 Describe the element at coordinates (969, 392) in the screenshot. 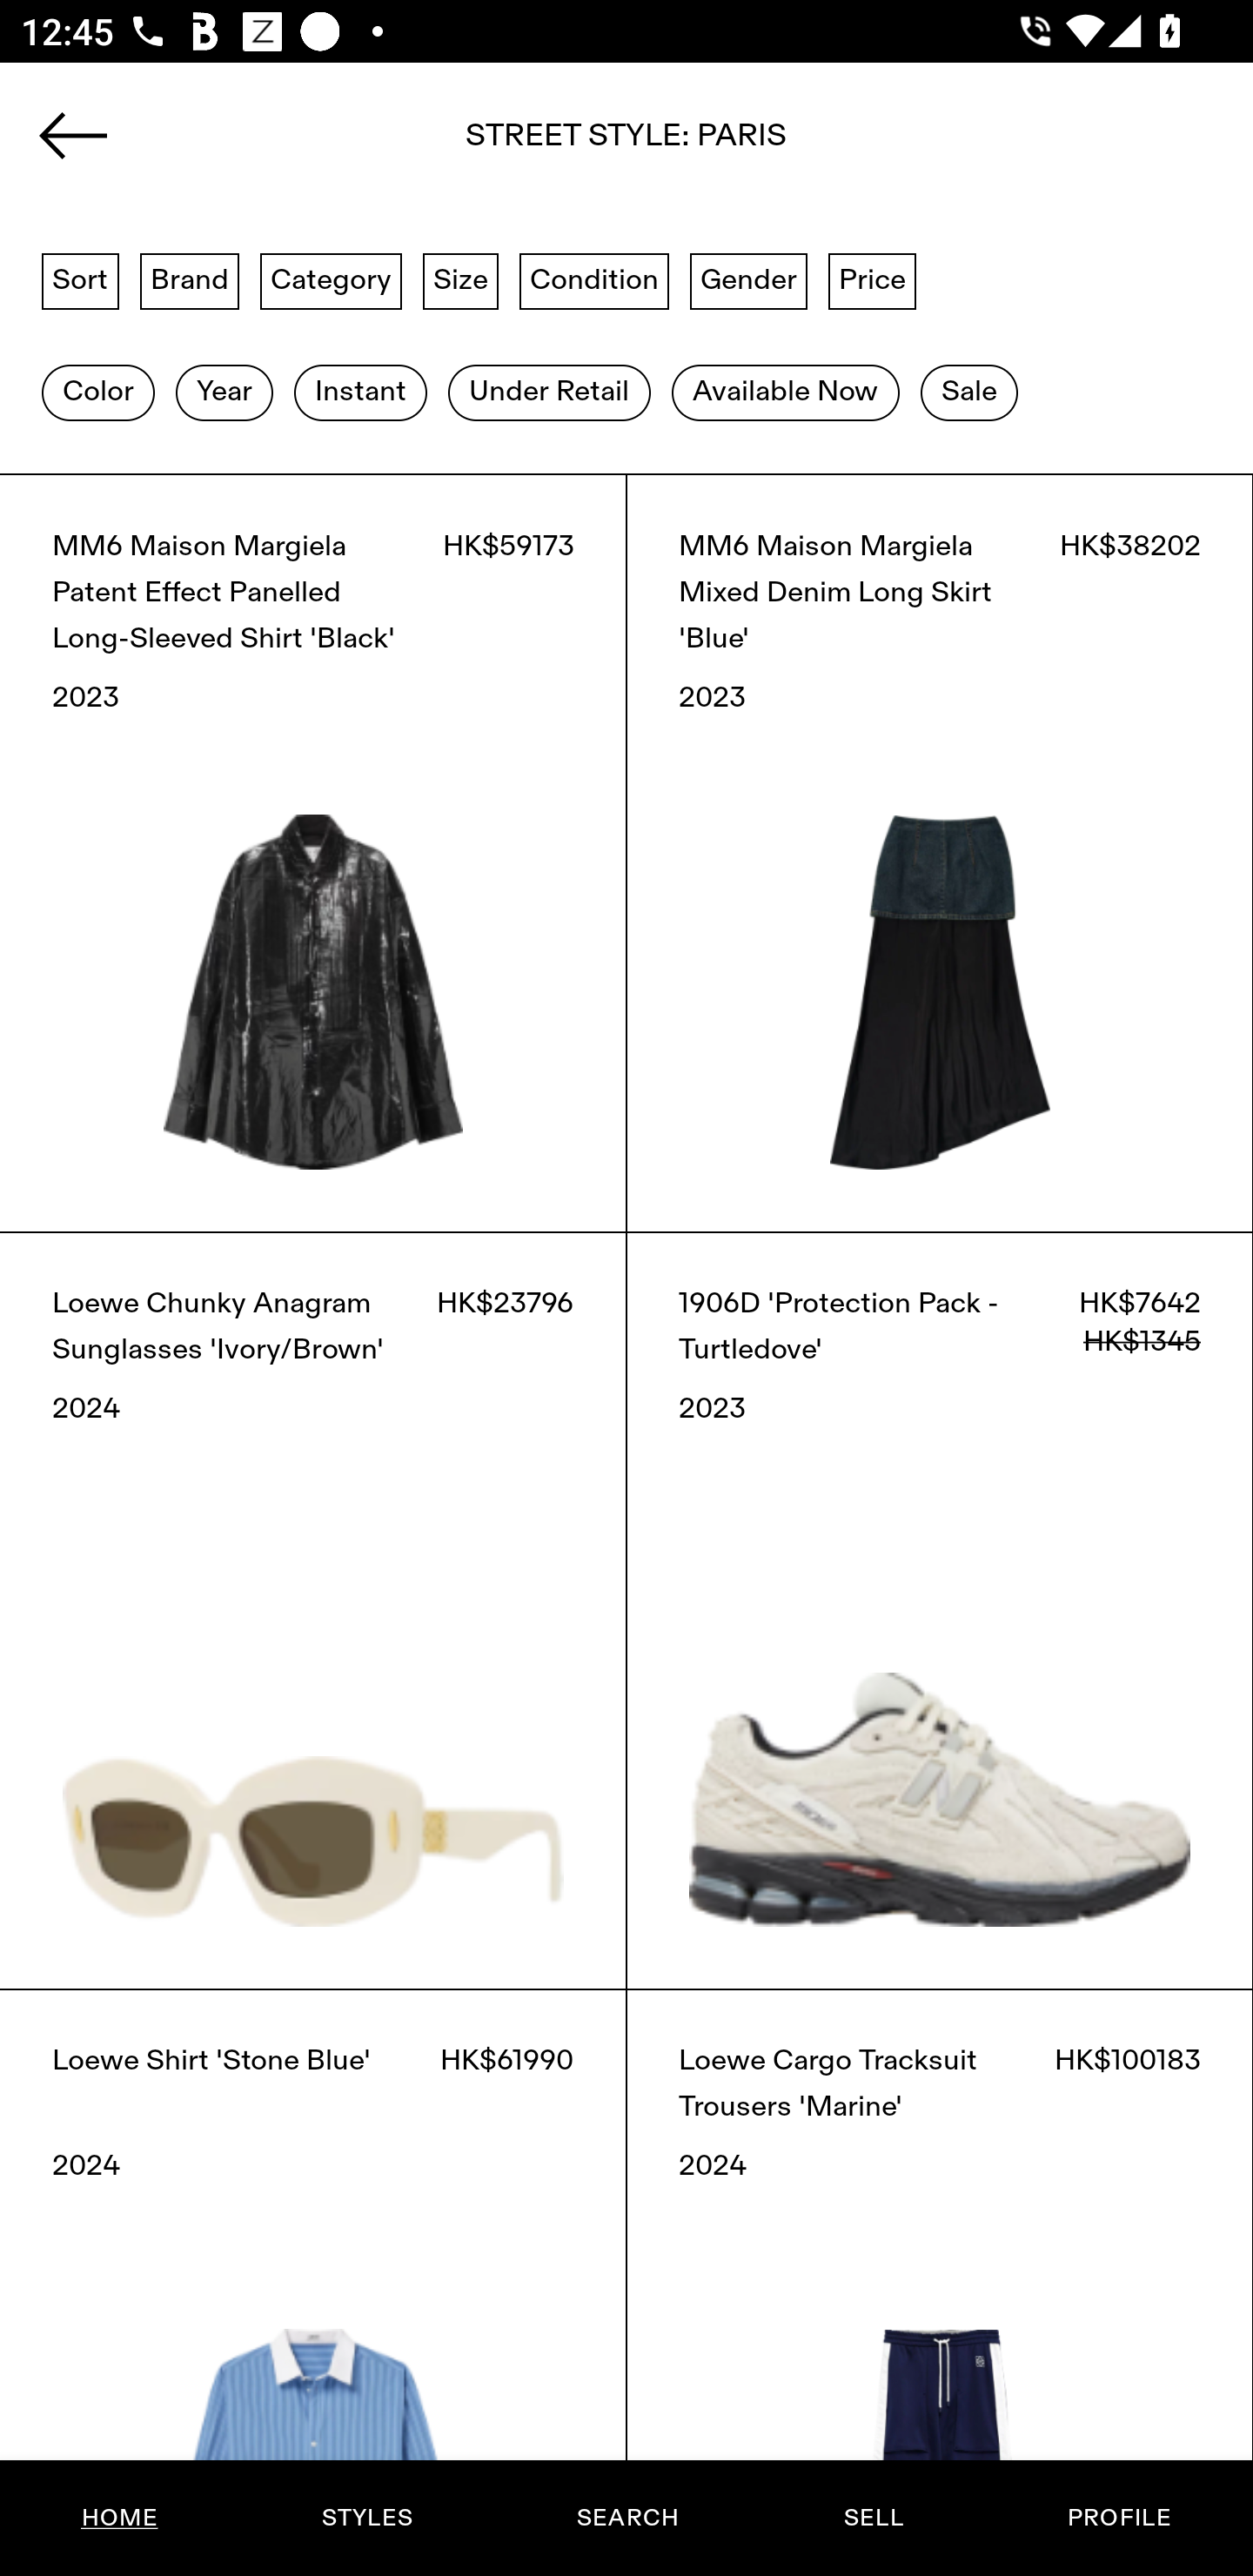

I see `Sale` at that location.